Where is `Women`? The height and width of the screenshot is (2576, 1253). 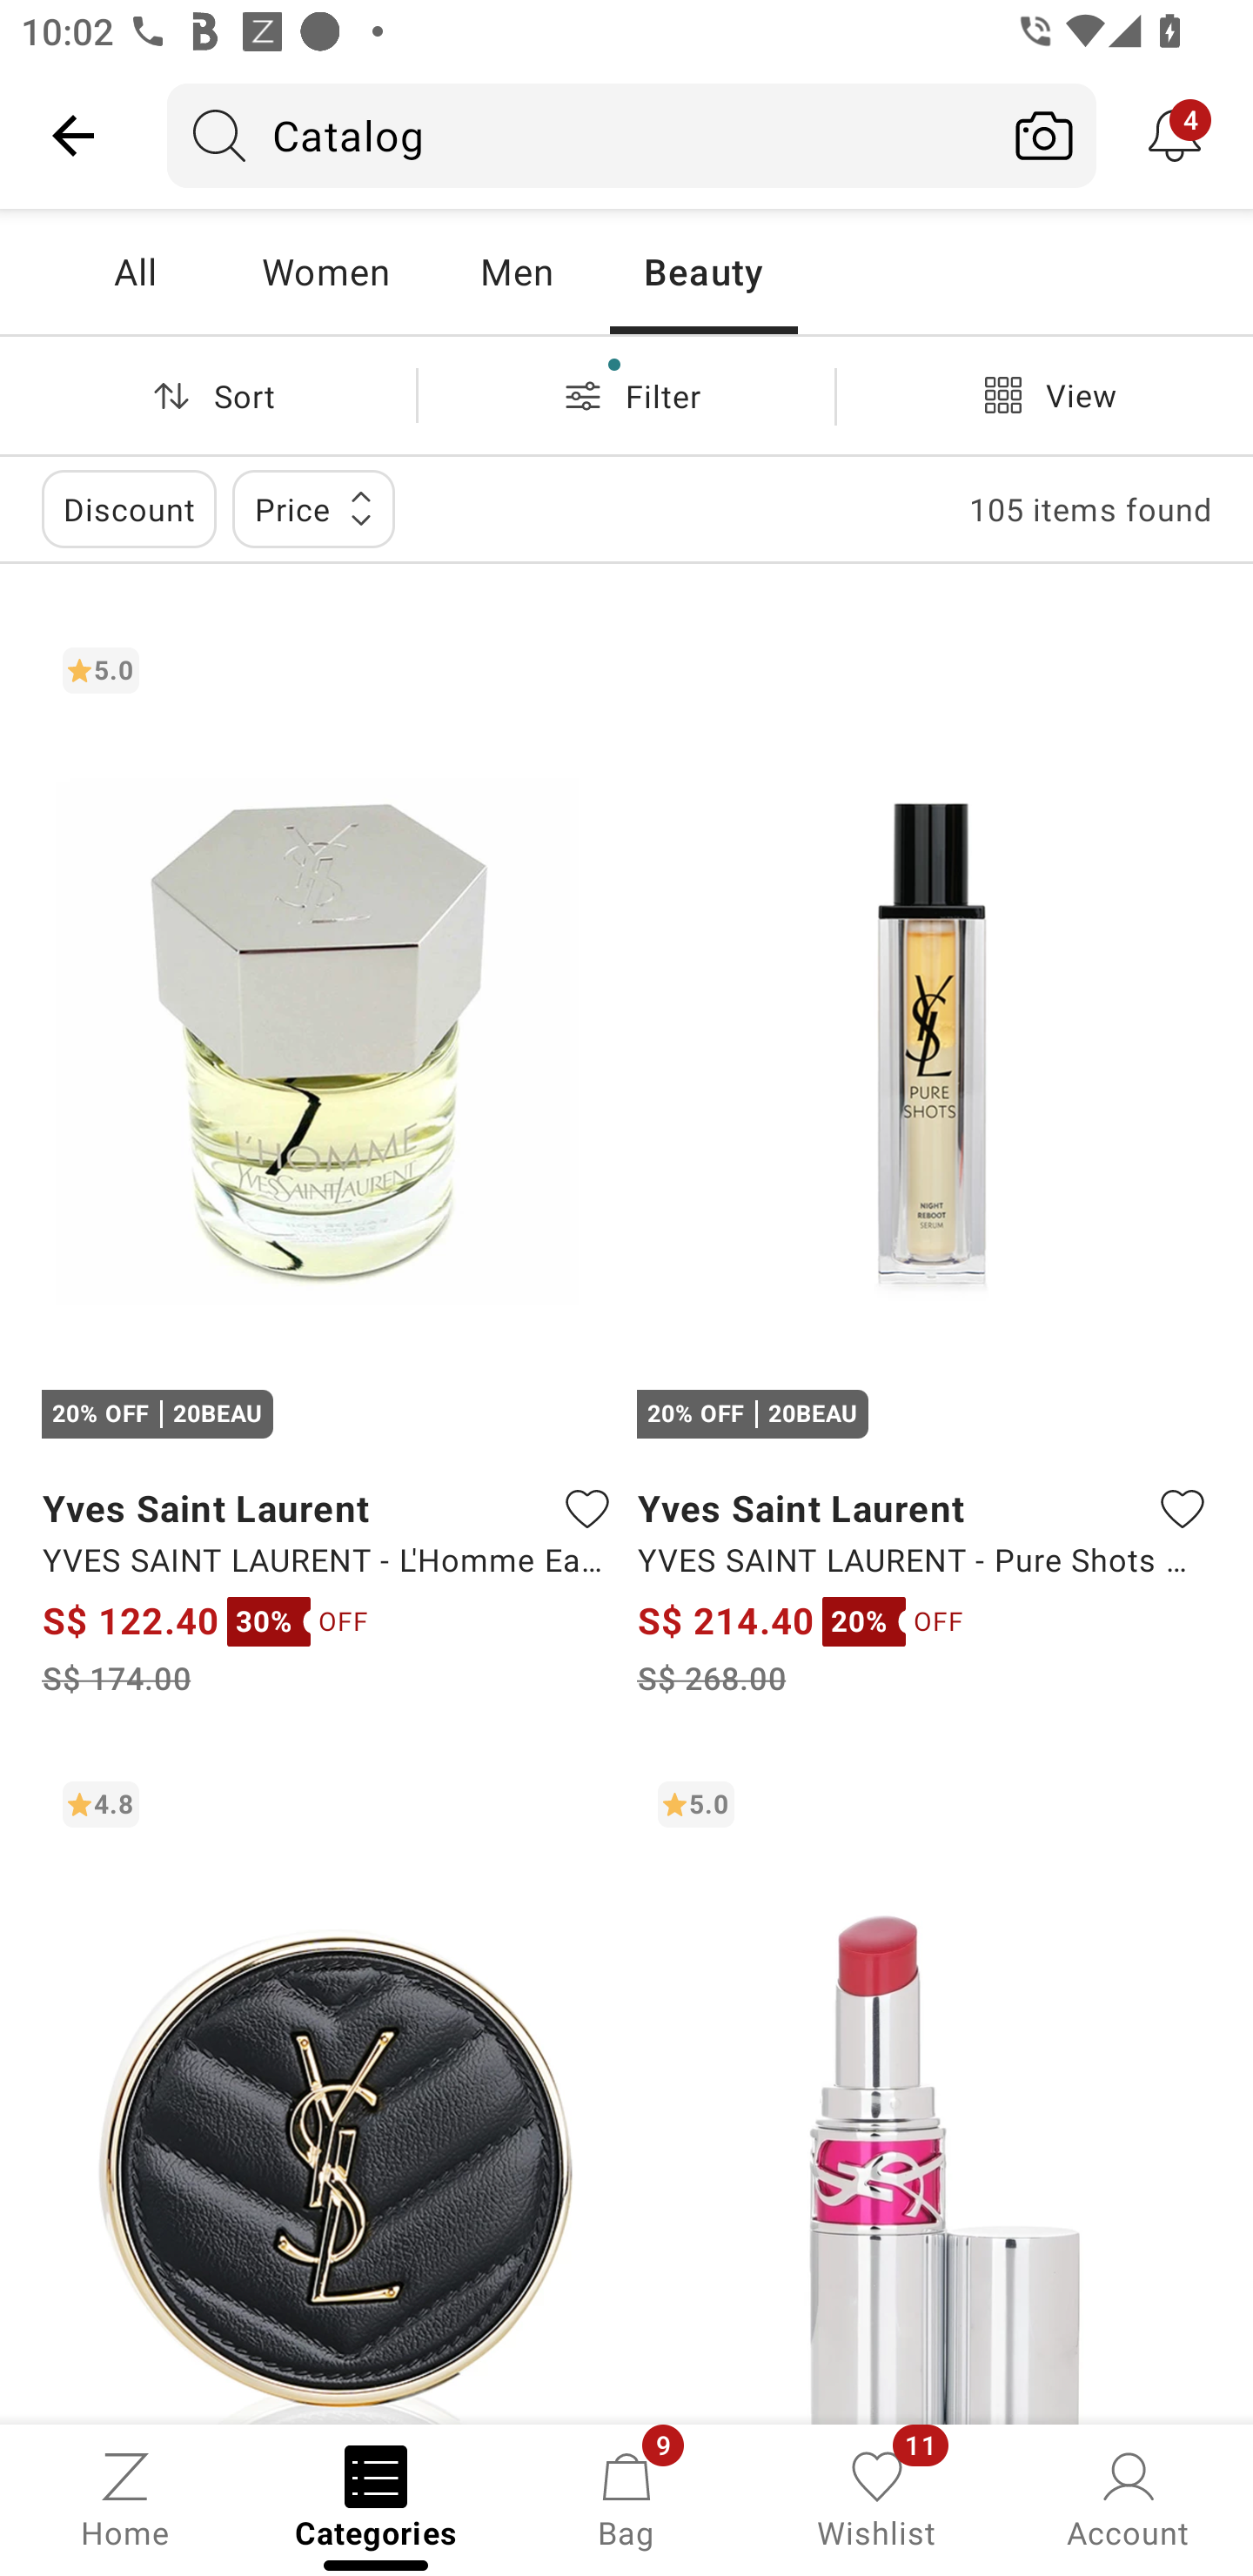
Women is located at coordinates (325, 272).